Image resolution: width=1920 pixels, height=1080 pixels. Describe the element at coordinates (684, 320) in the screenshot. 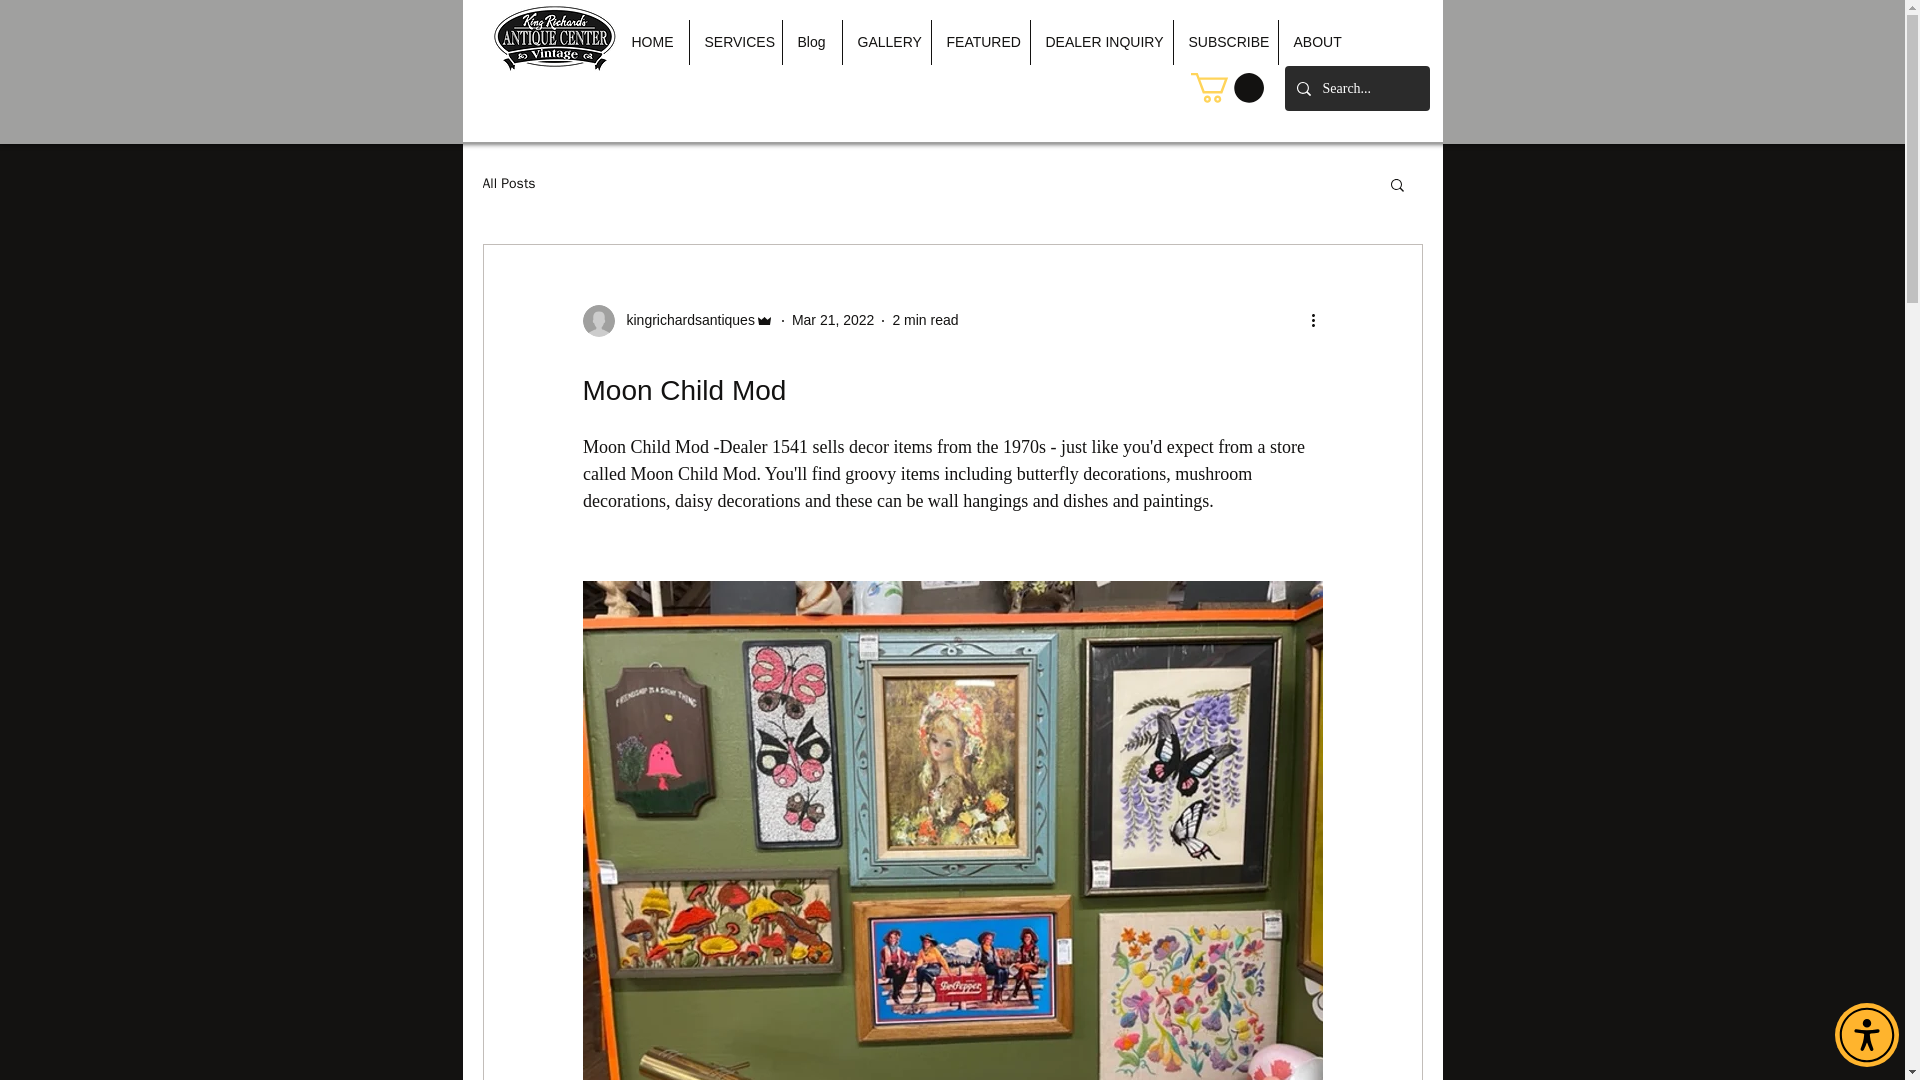

I see `kingrichardsantiques` at that location.